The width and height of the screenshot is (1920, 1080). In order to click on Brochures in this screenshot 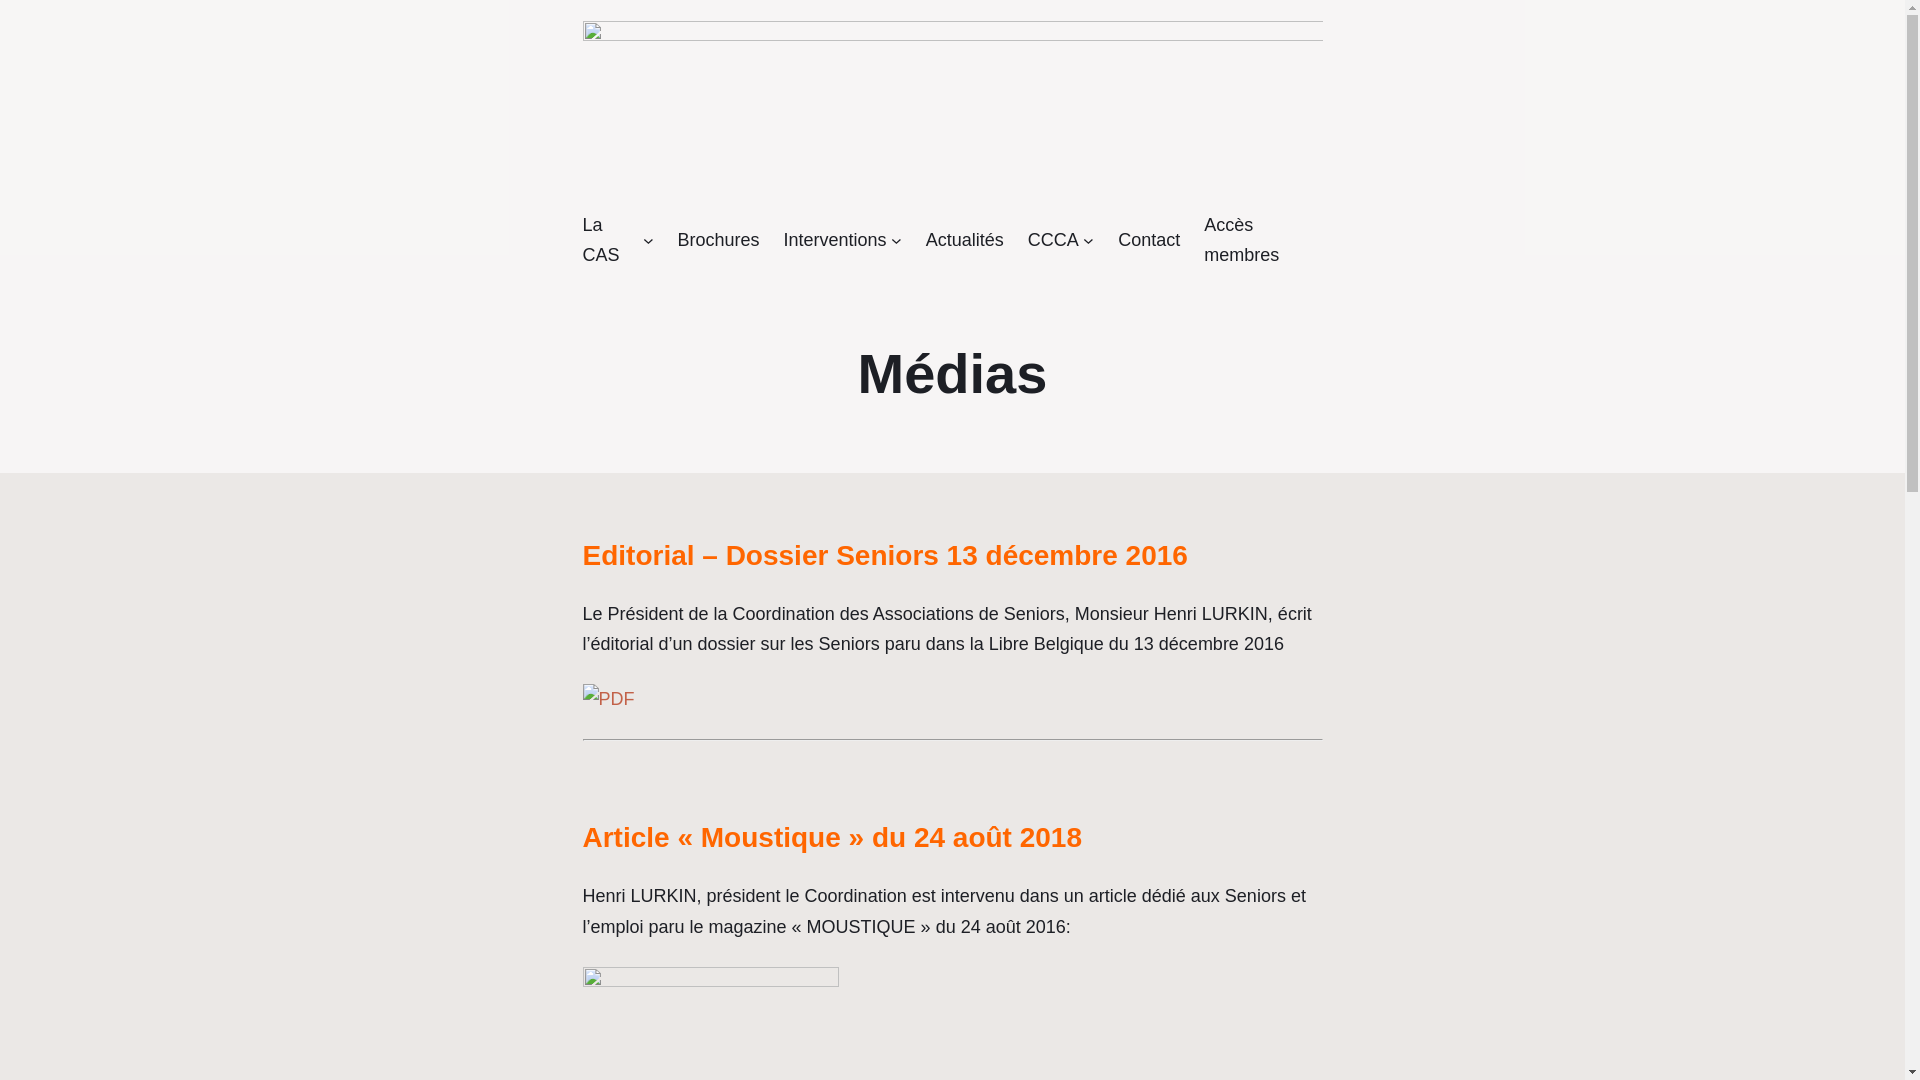, I will do `click(718, 240)`.